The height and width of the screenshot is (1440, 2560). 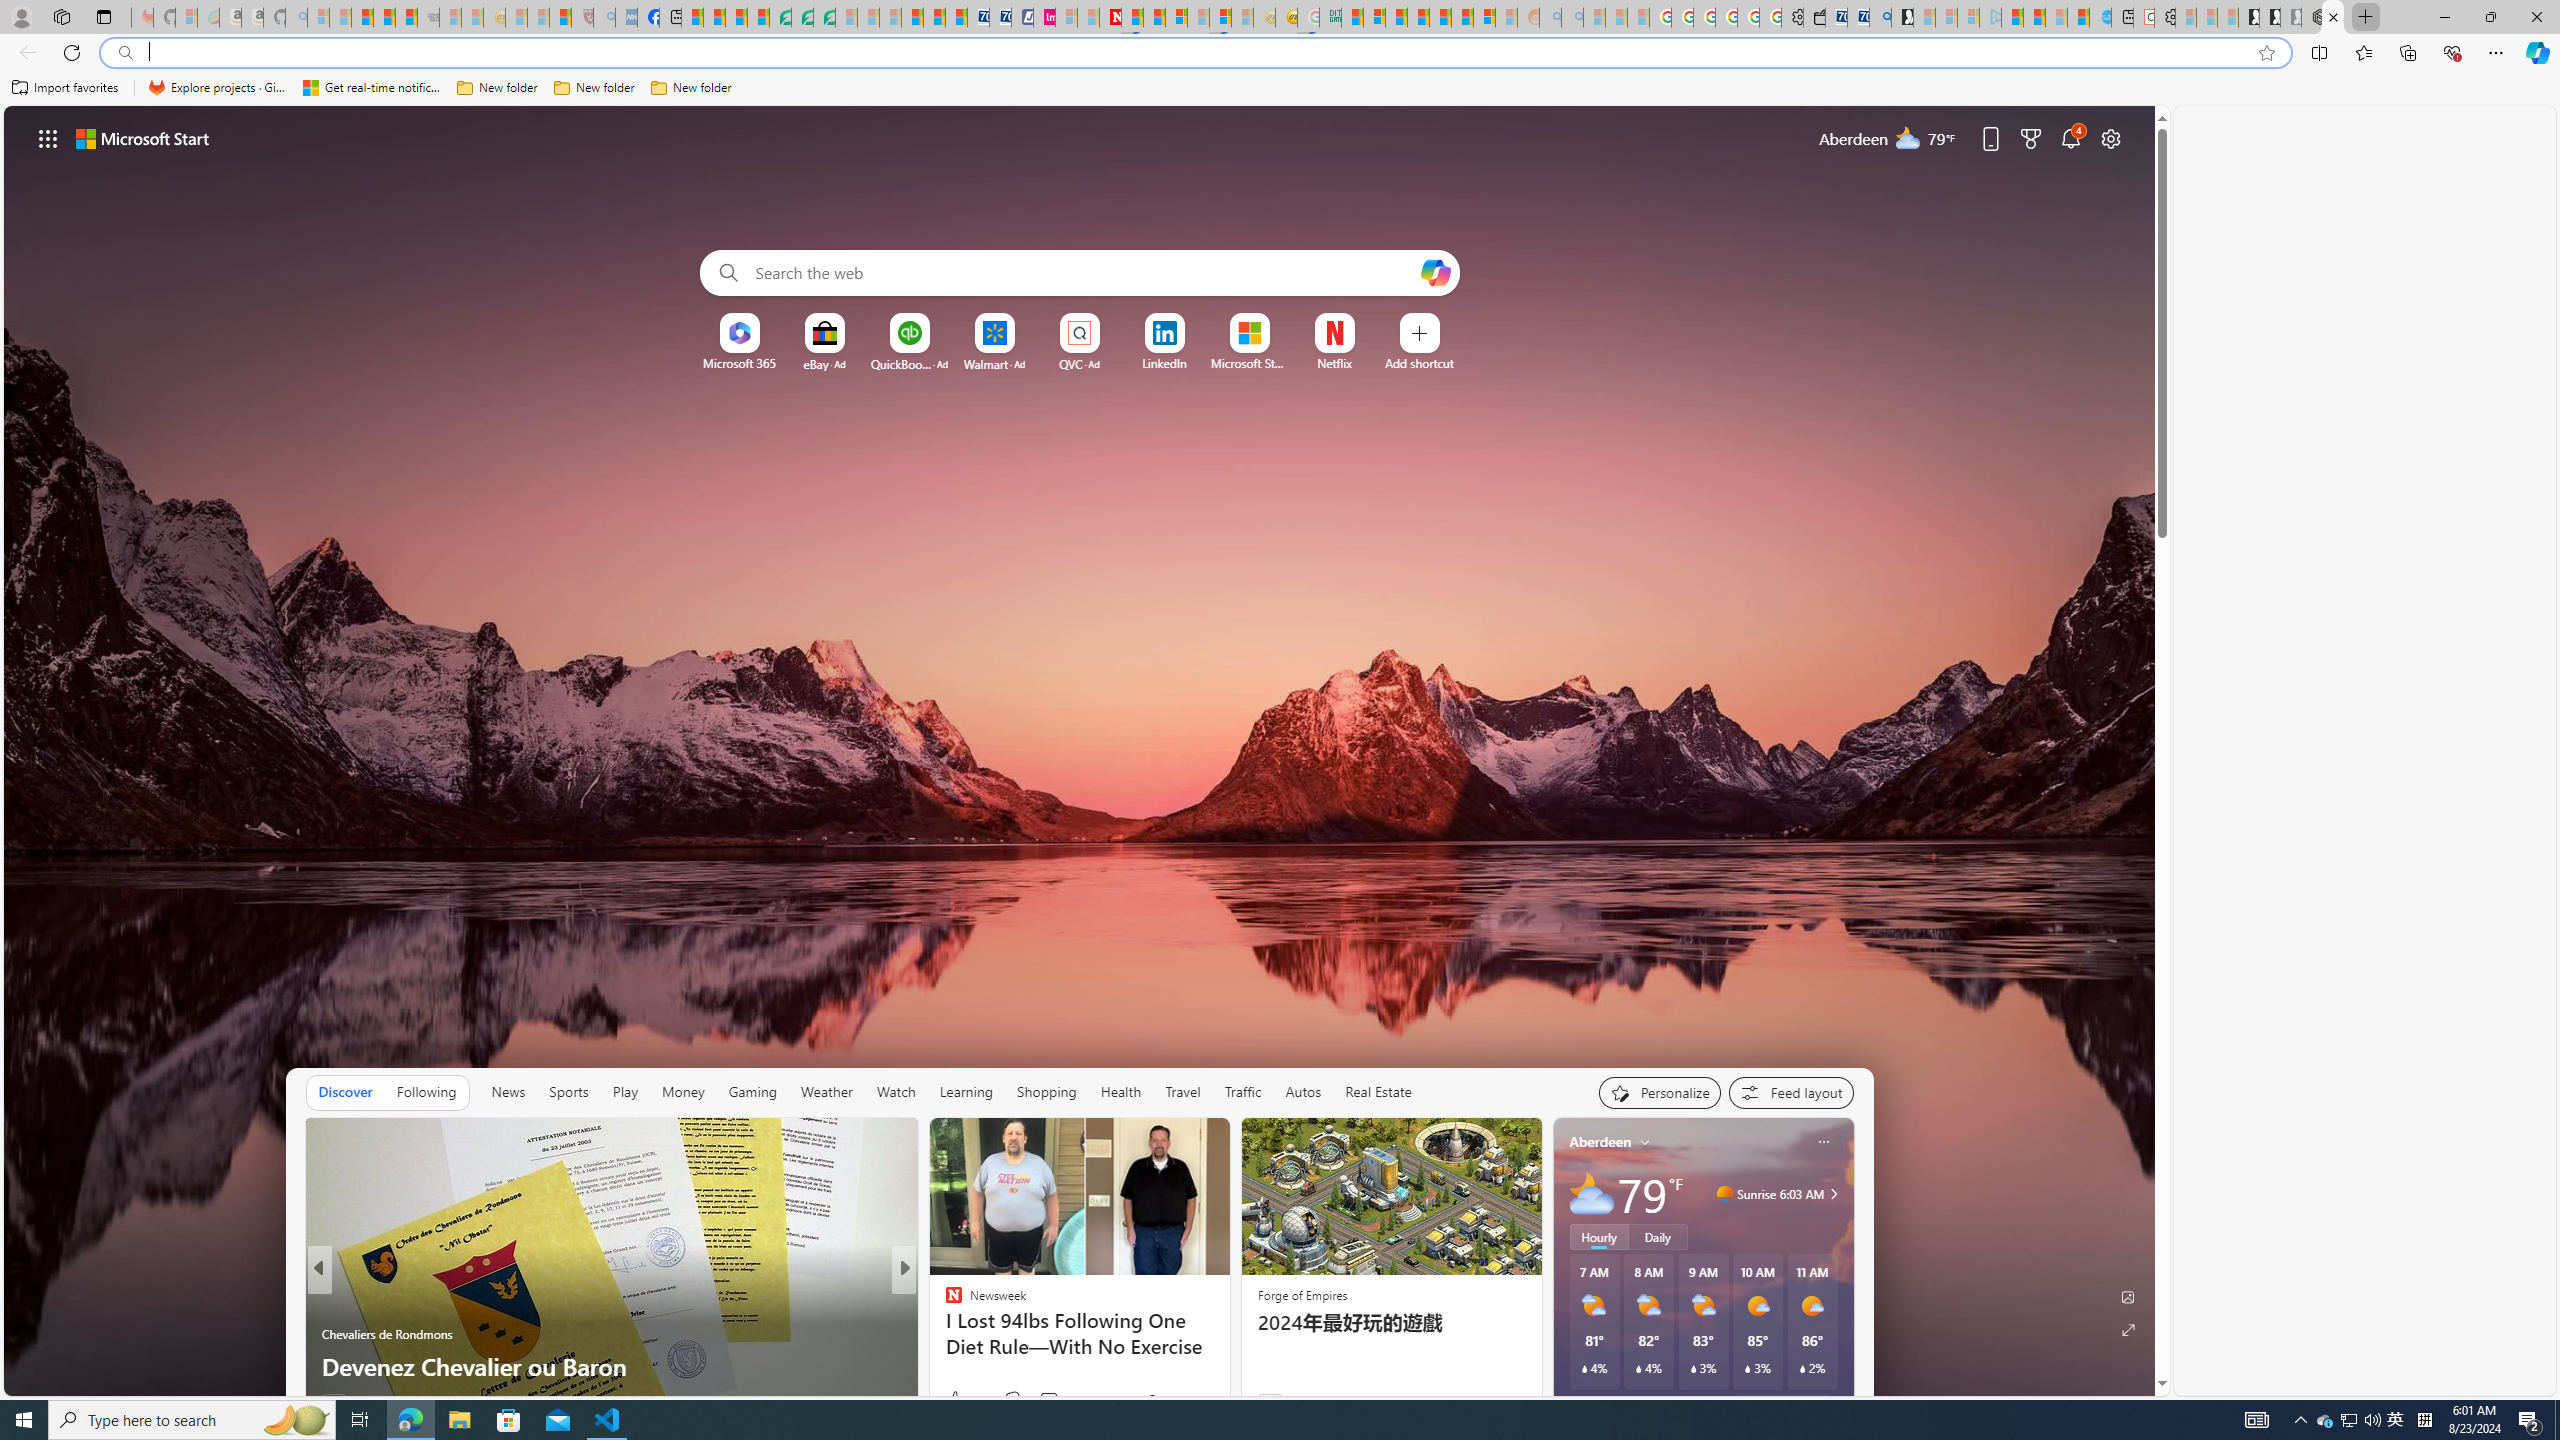 I want to click on View comments 95 Comment, so click(x=1057, y=1400).